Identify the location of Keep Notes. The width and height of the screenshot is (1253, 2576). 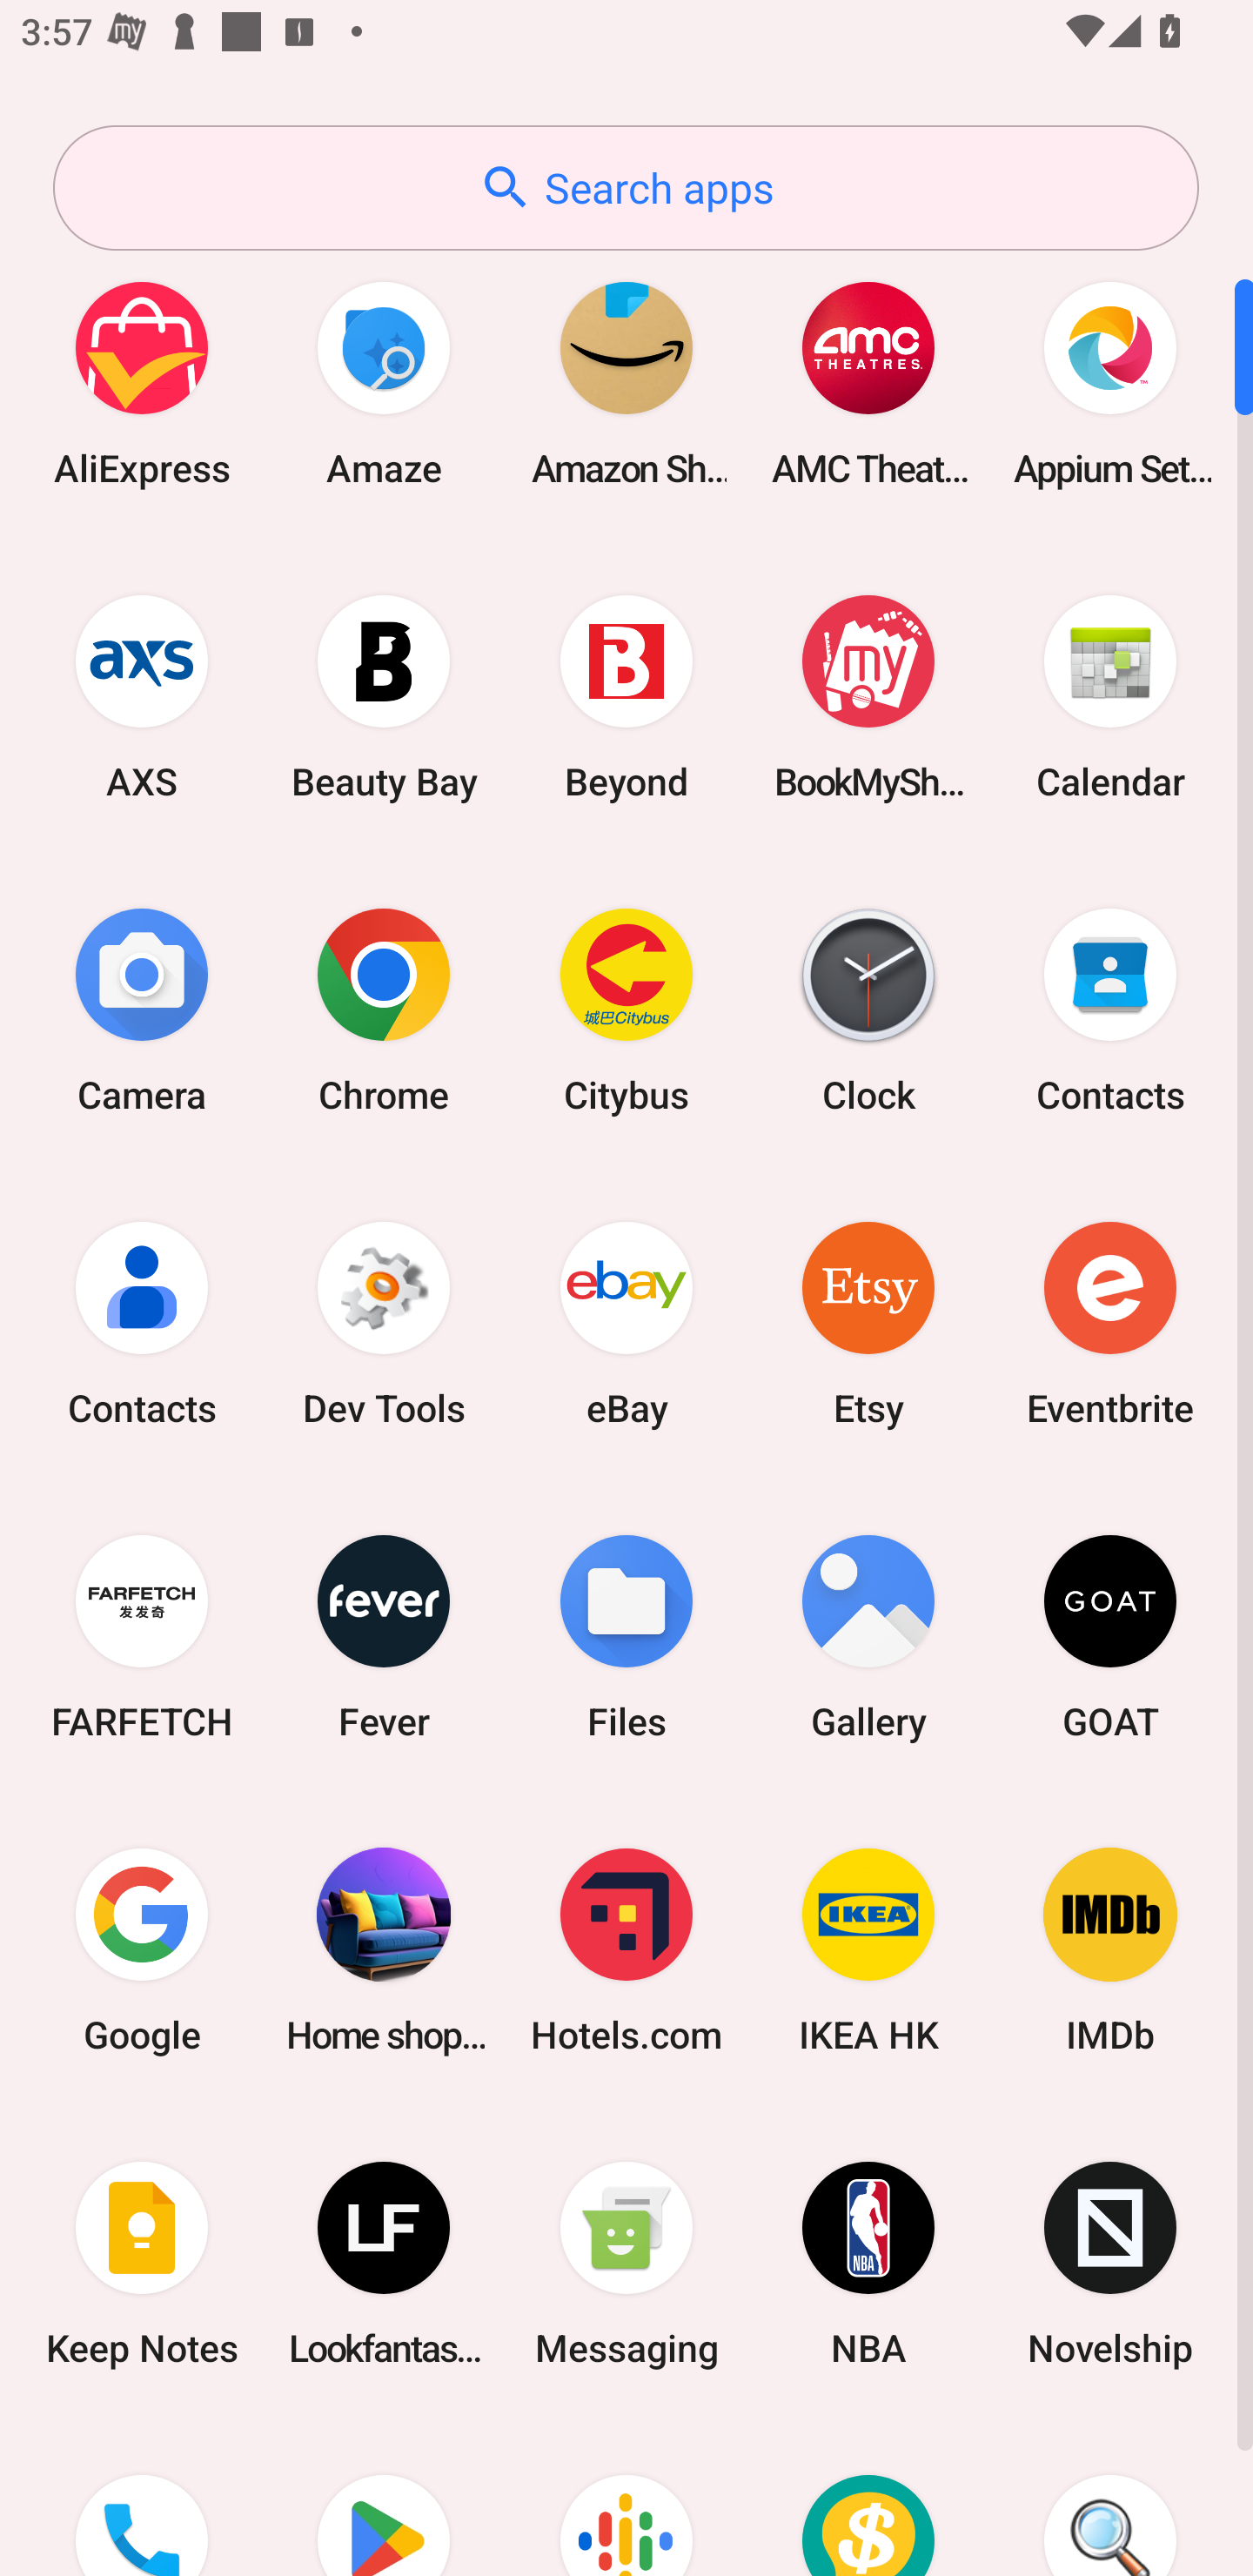
(142, 2264).